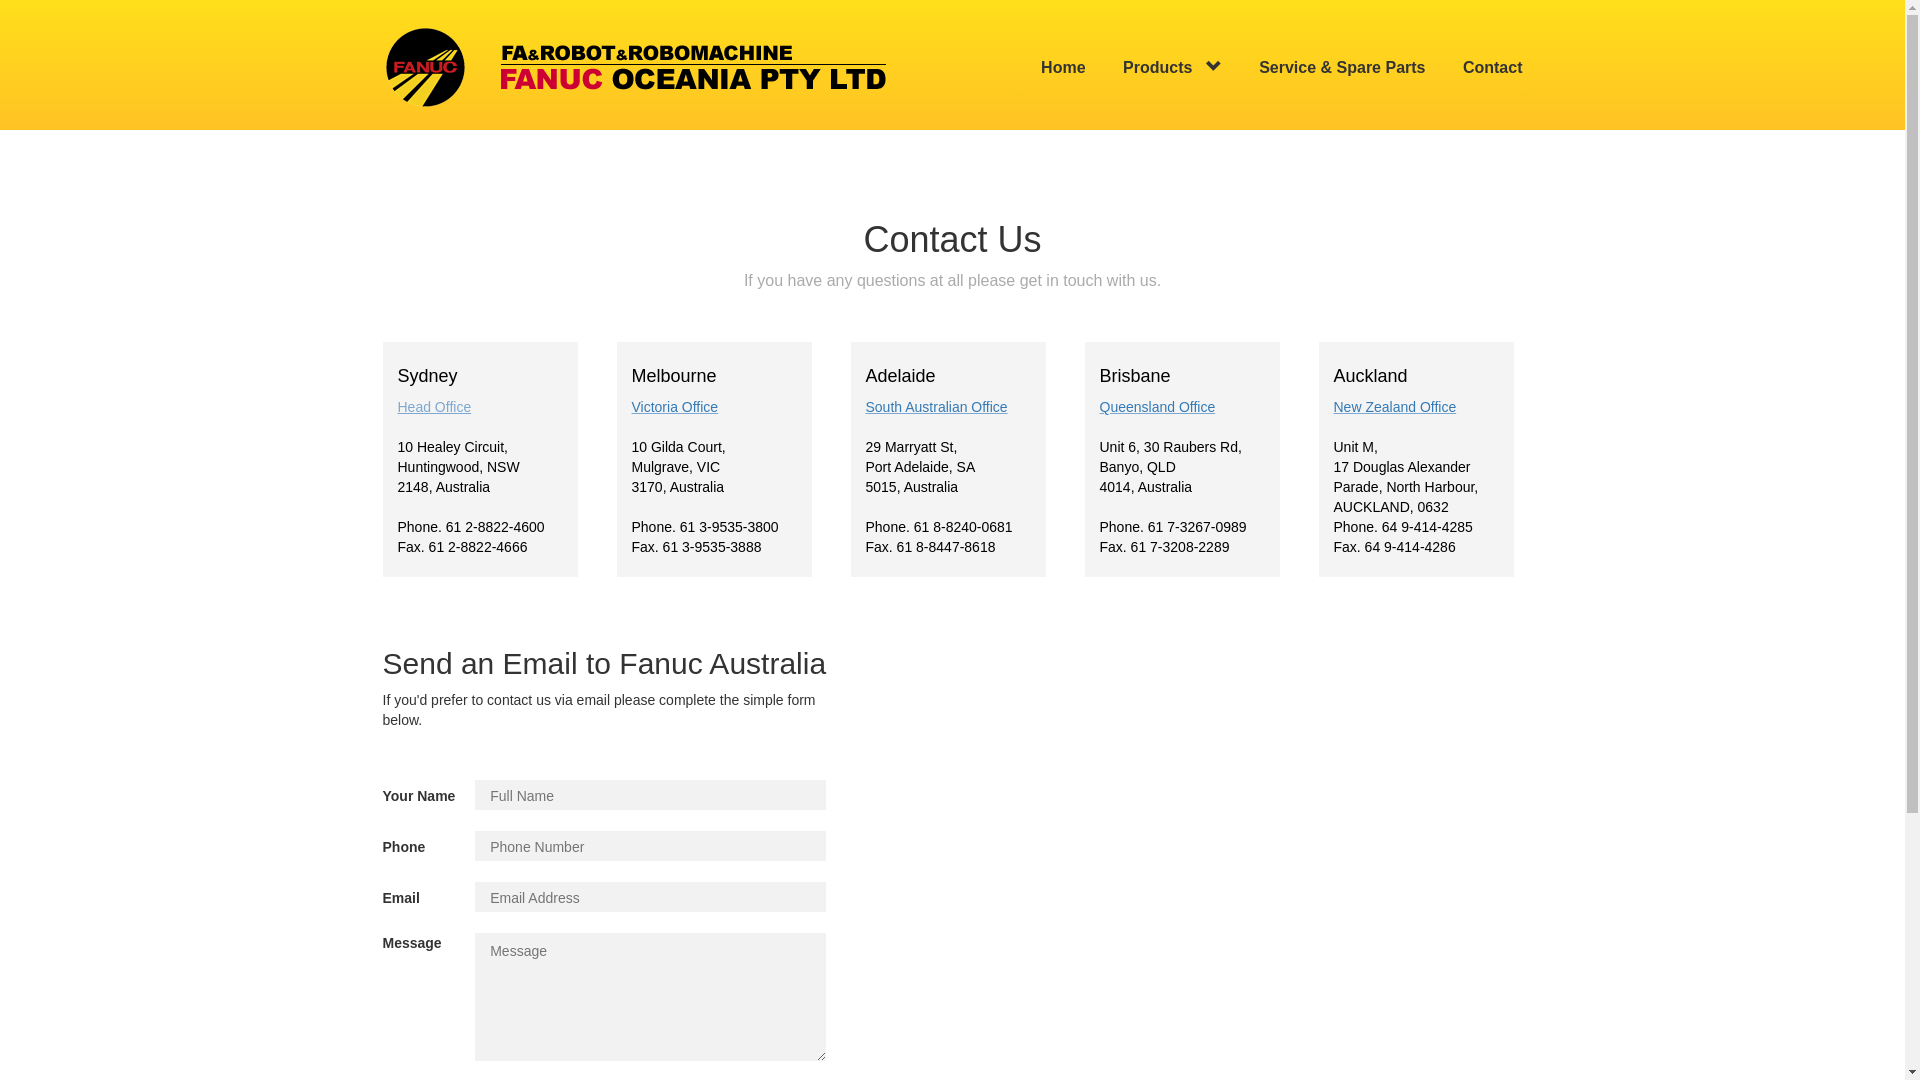 The image size is (1920, 1080). What do you see at coordinates (1172, 68) in the screenshot?
I see `Products   ` at bounding box center [1172, 68].